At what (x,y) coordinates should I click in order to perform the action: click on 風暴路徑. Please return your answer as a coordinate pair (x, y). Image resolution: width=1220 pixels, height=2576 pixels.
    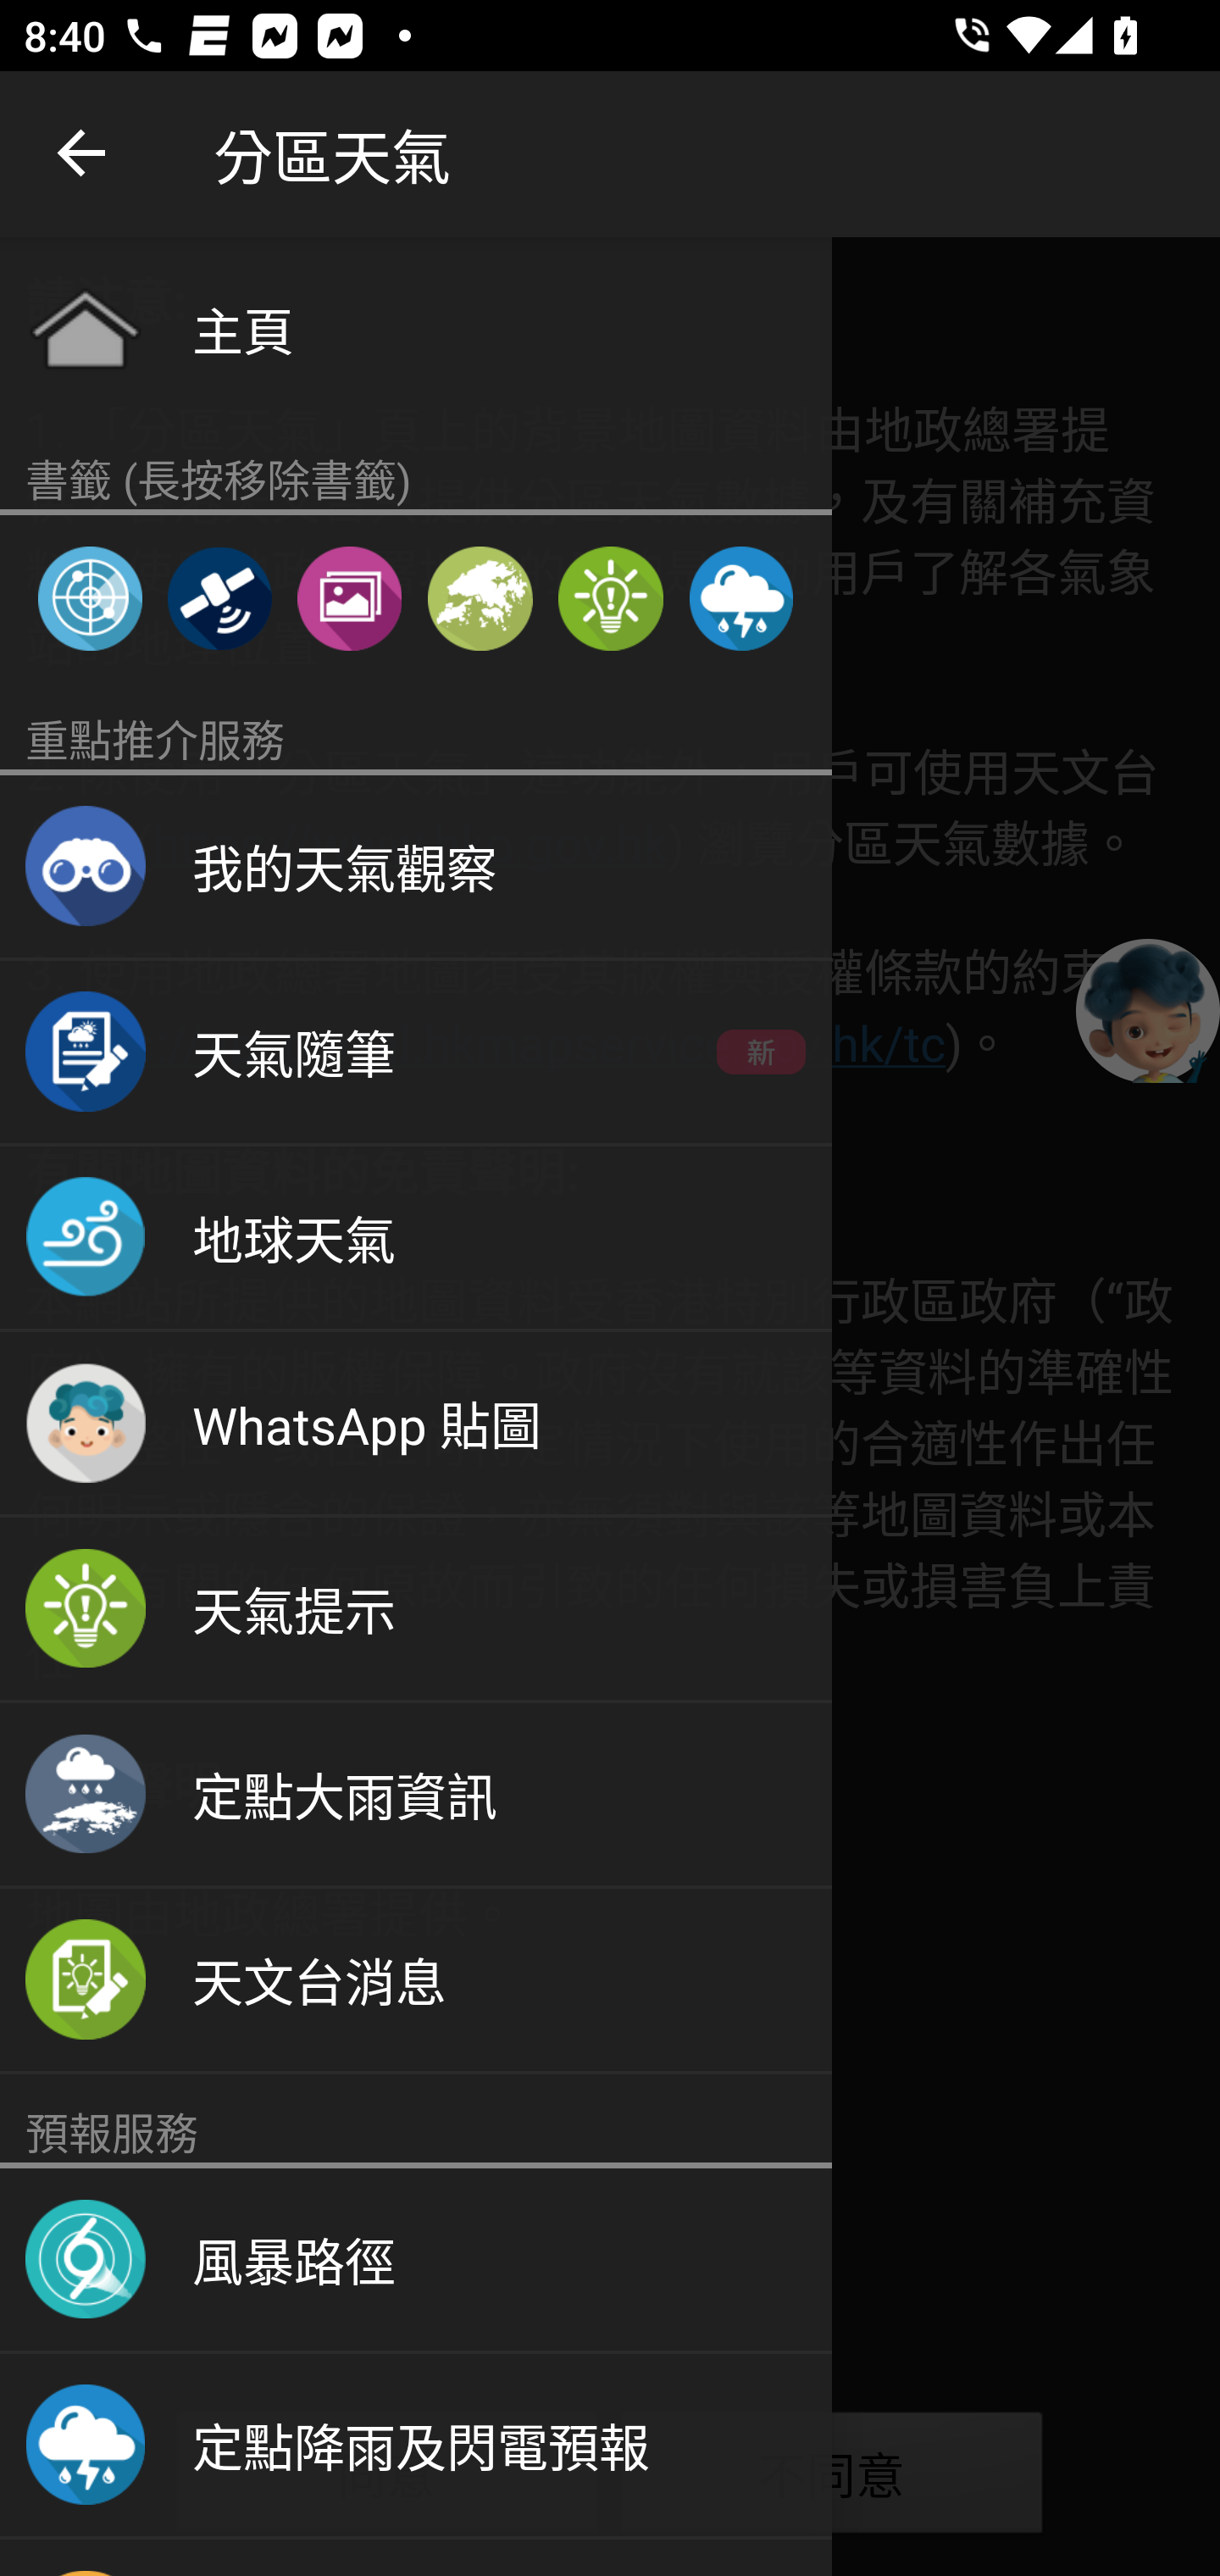
    Looking at the image, I should click on (416, 2260).